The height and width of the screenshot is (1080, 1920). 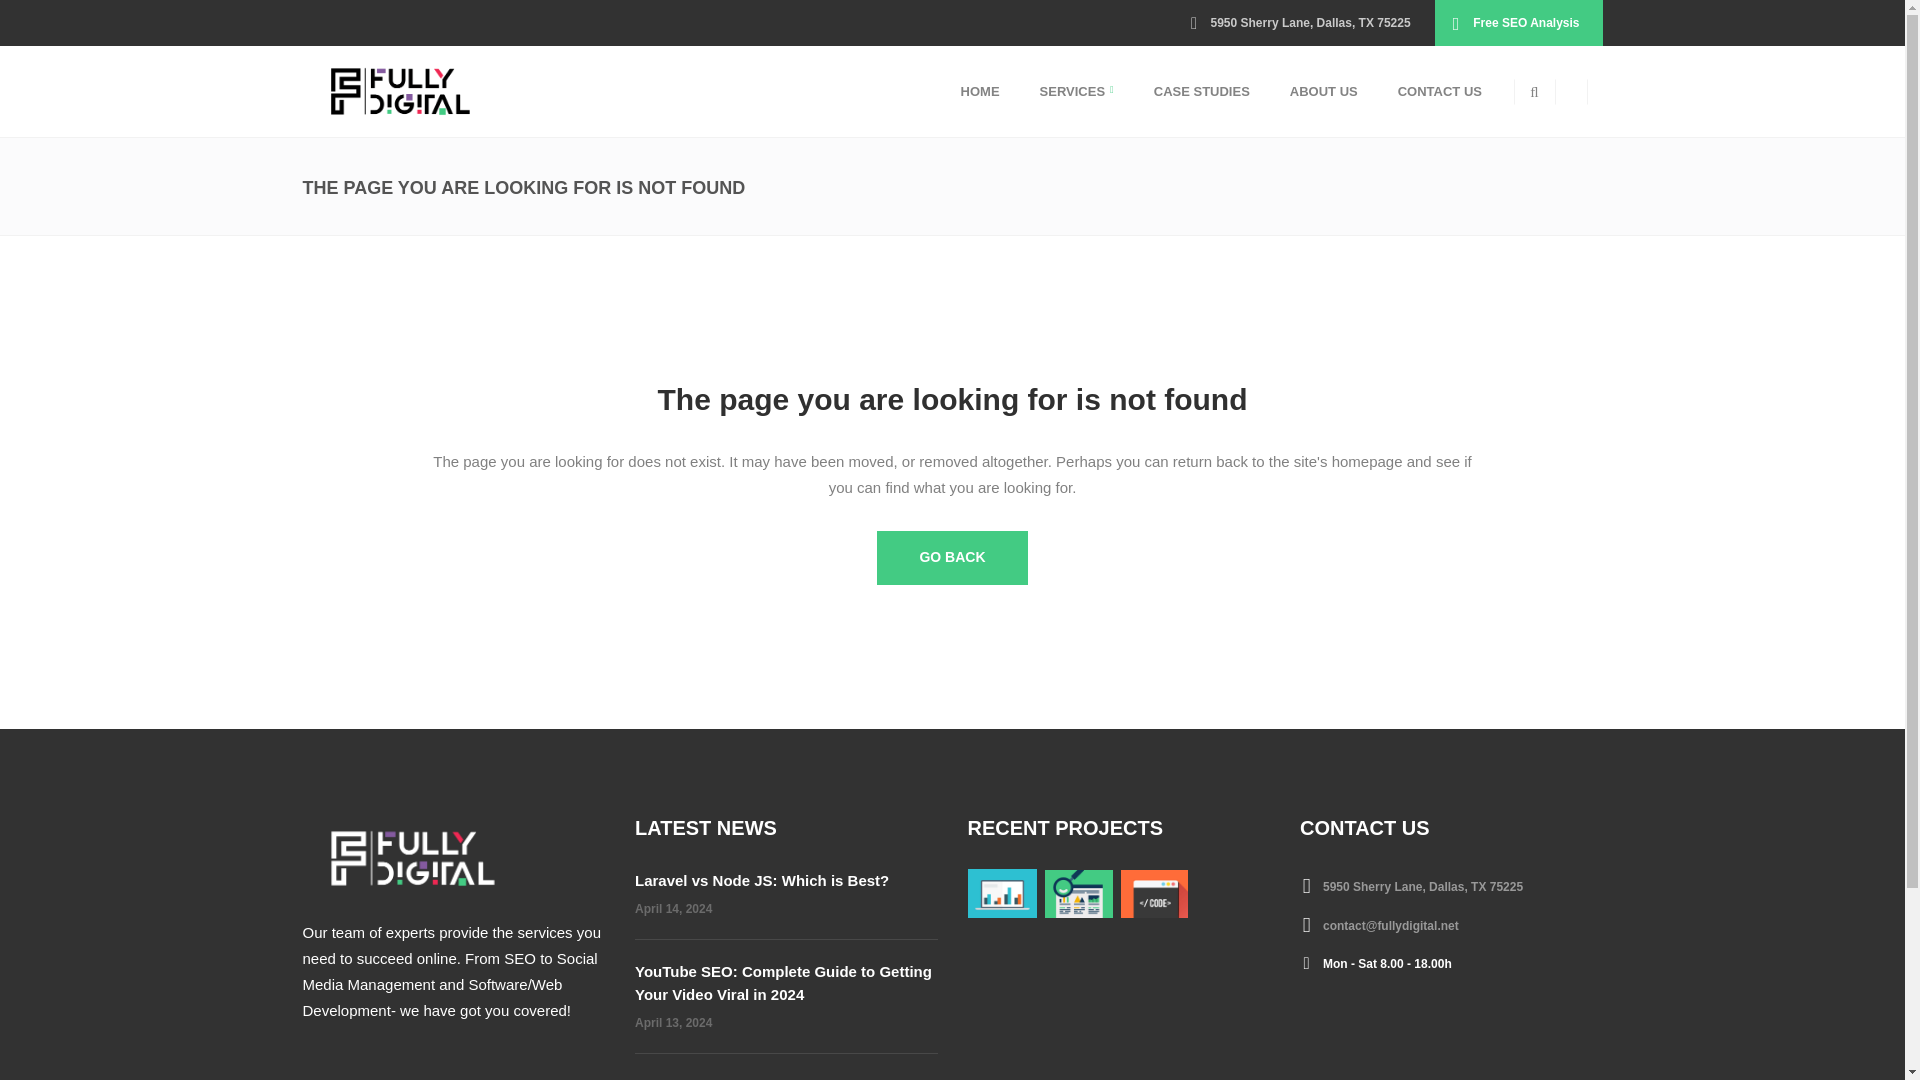 What do you see at coordinates (1076, 92) in the screenshot?
I see `SERVICES` at bounding box center [1076, 92].